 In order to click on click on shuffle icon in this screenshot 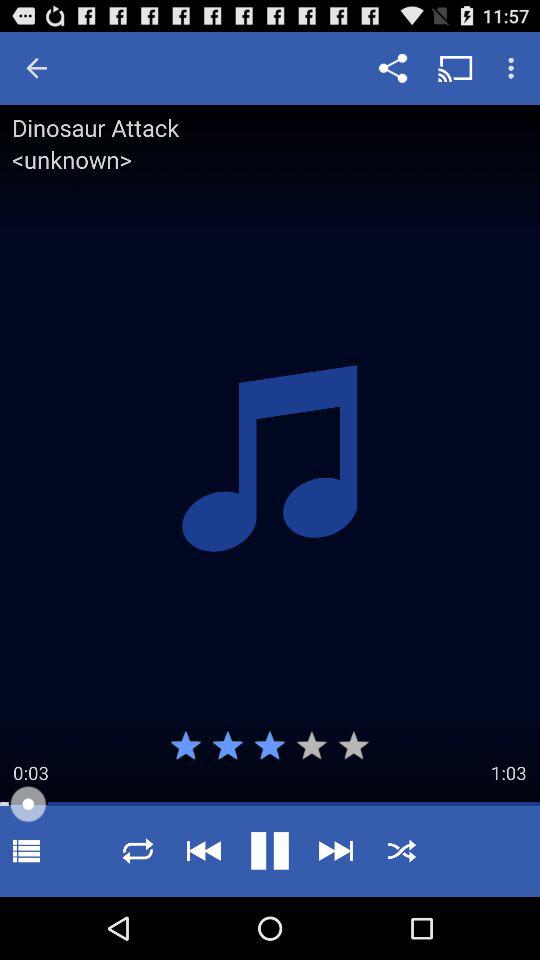, I will do `click(402, 850)`.